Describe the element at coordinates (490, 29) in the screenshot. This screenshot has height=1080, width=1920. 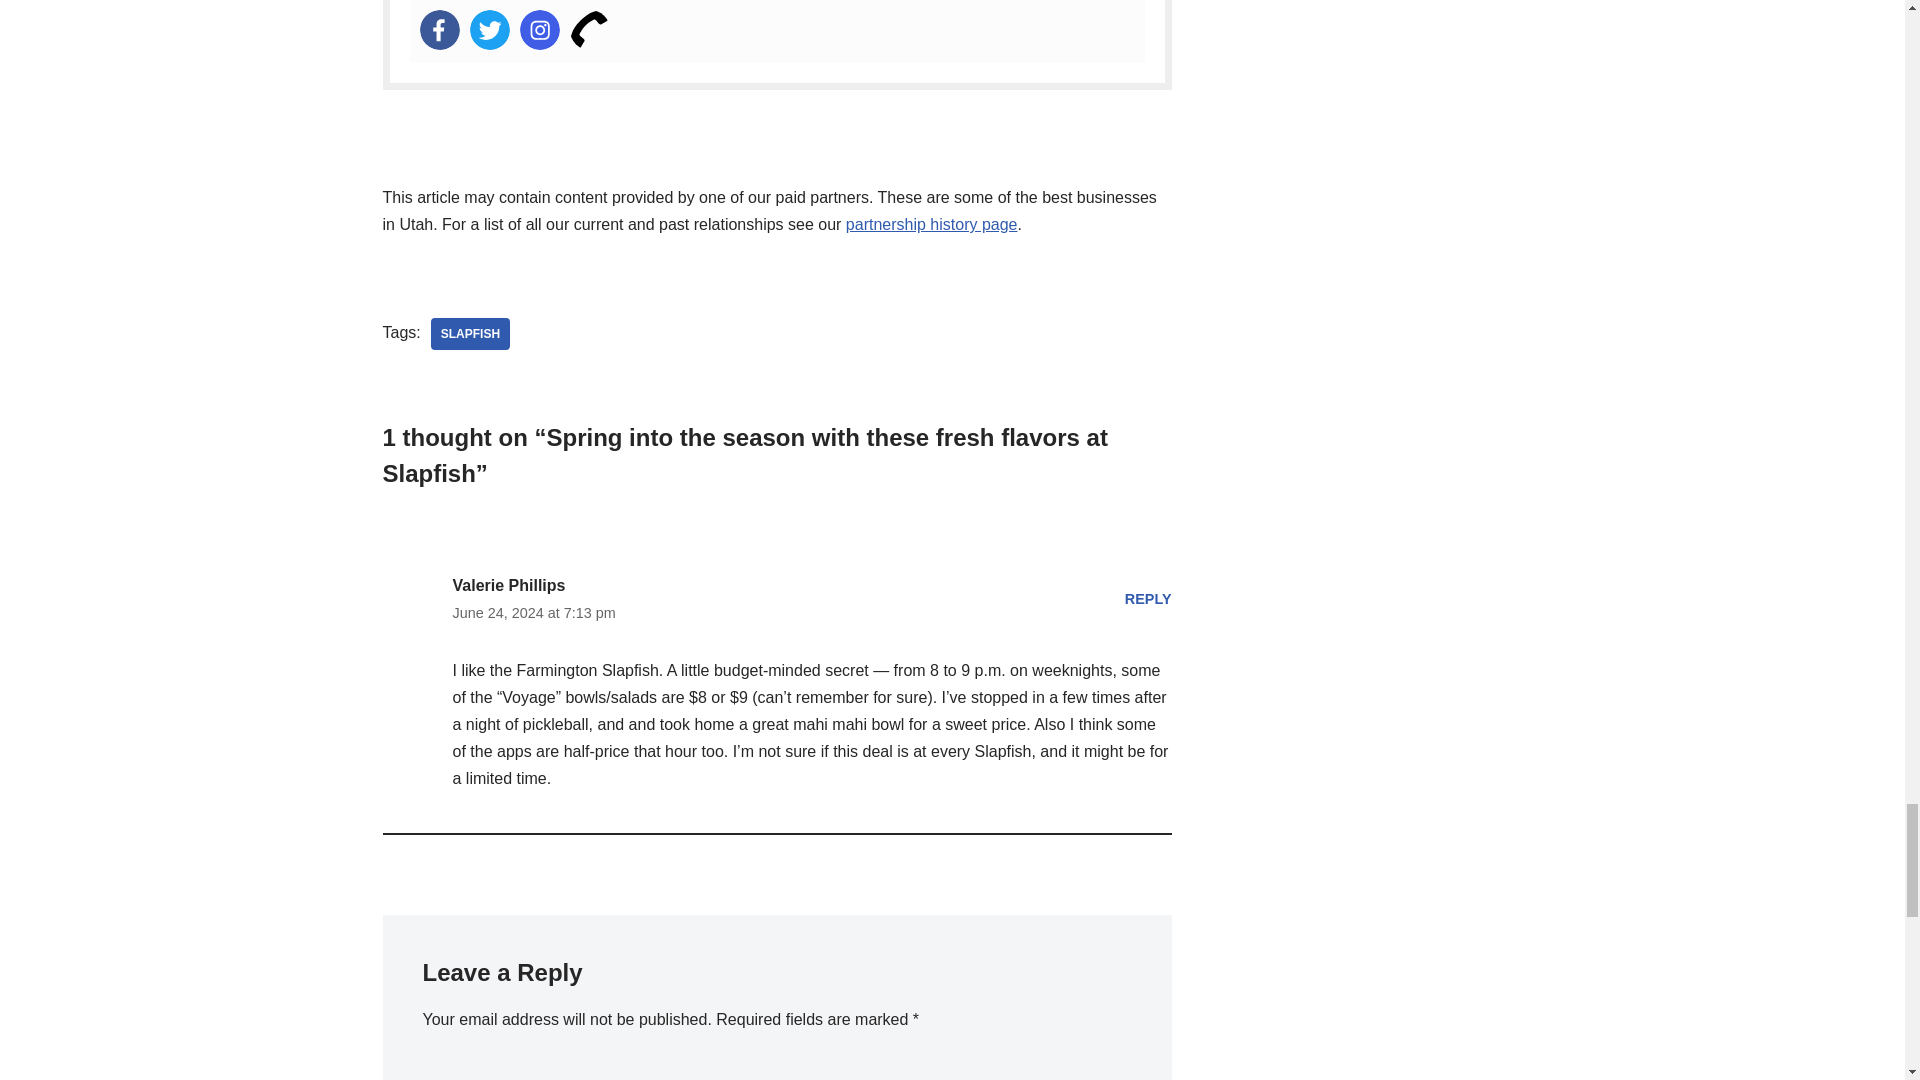
I see `Twitter` at that location.